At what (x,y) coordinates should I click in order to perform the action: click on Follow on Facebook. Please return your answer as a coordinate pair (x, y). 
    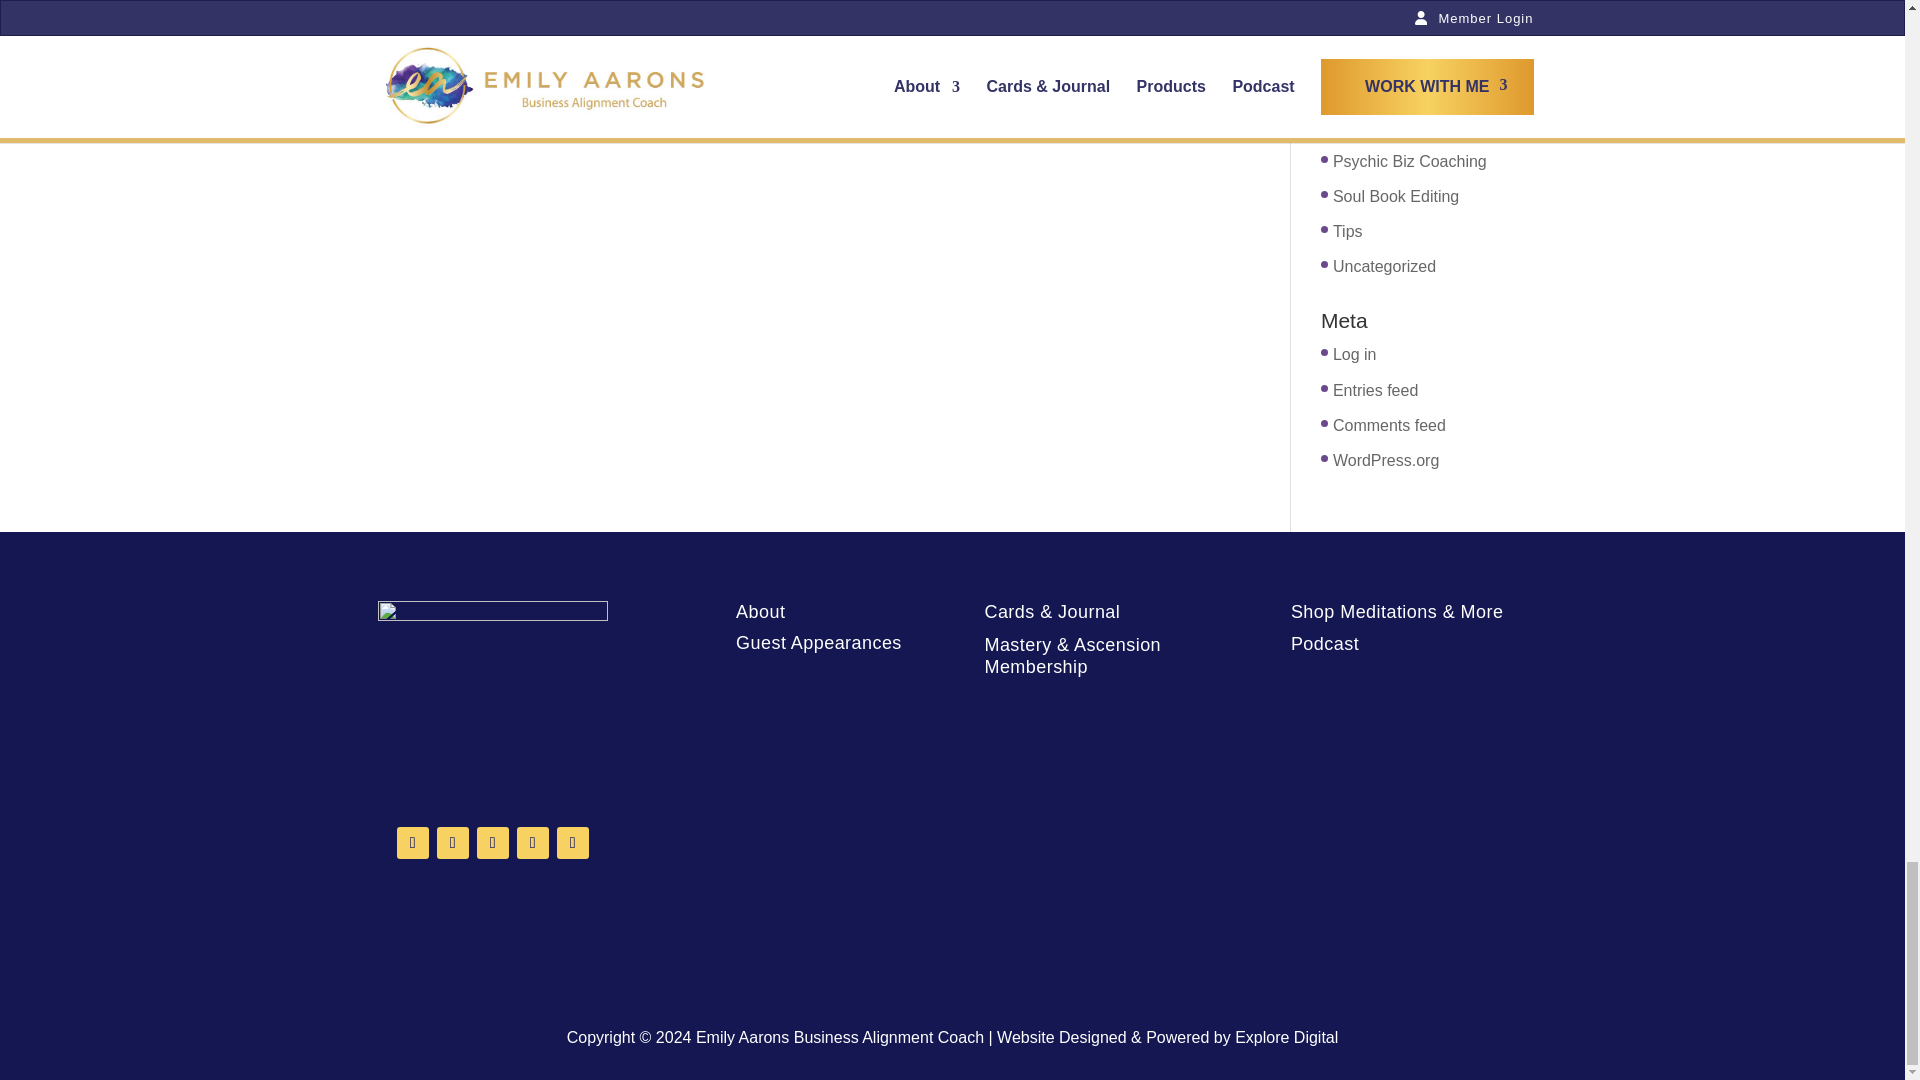
    Looking at the image, I should click on (412, 842).